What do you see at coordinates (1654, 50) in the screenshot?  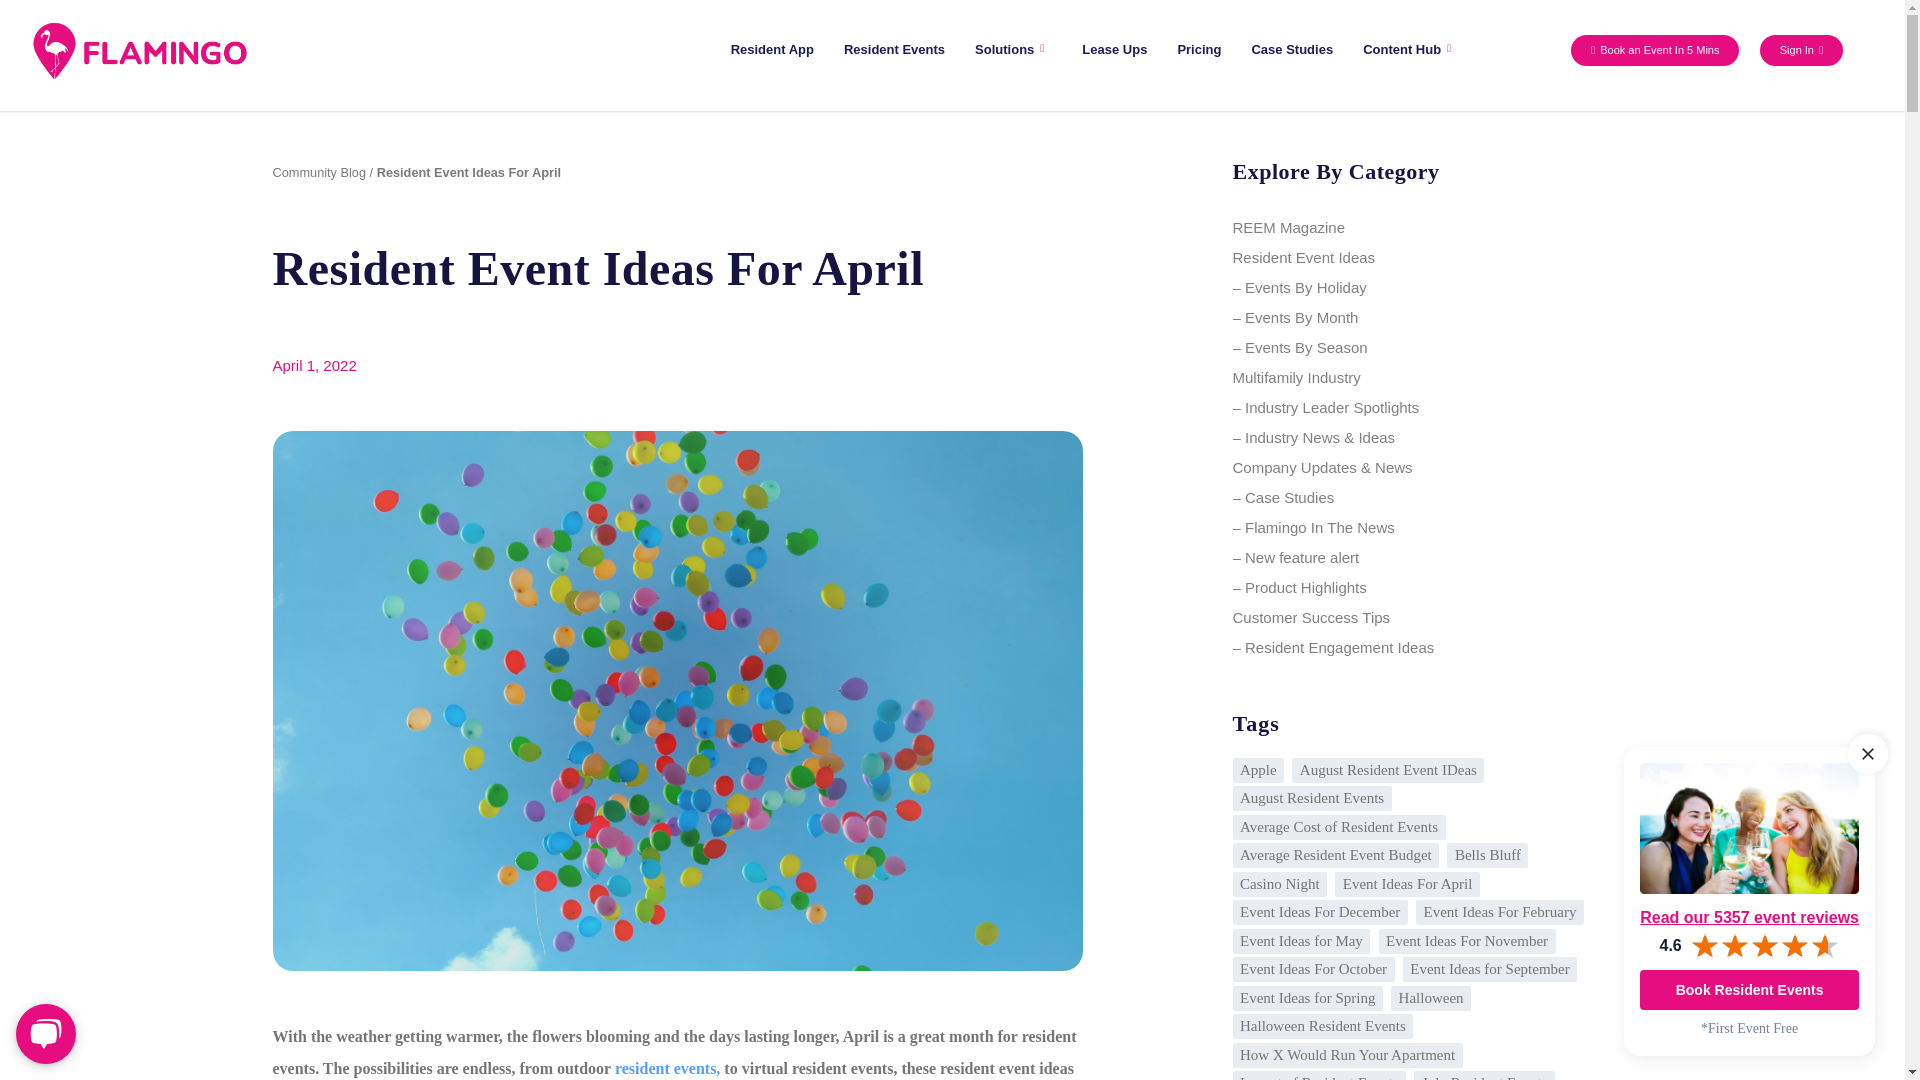 I see `Book an Event In 5 Mins` at bounding box center [1654, 50].